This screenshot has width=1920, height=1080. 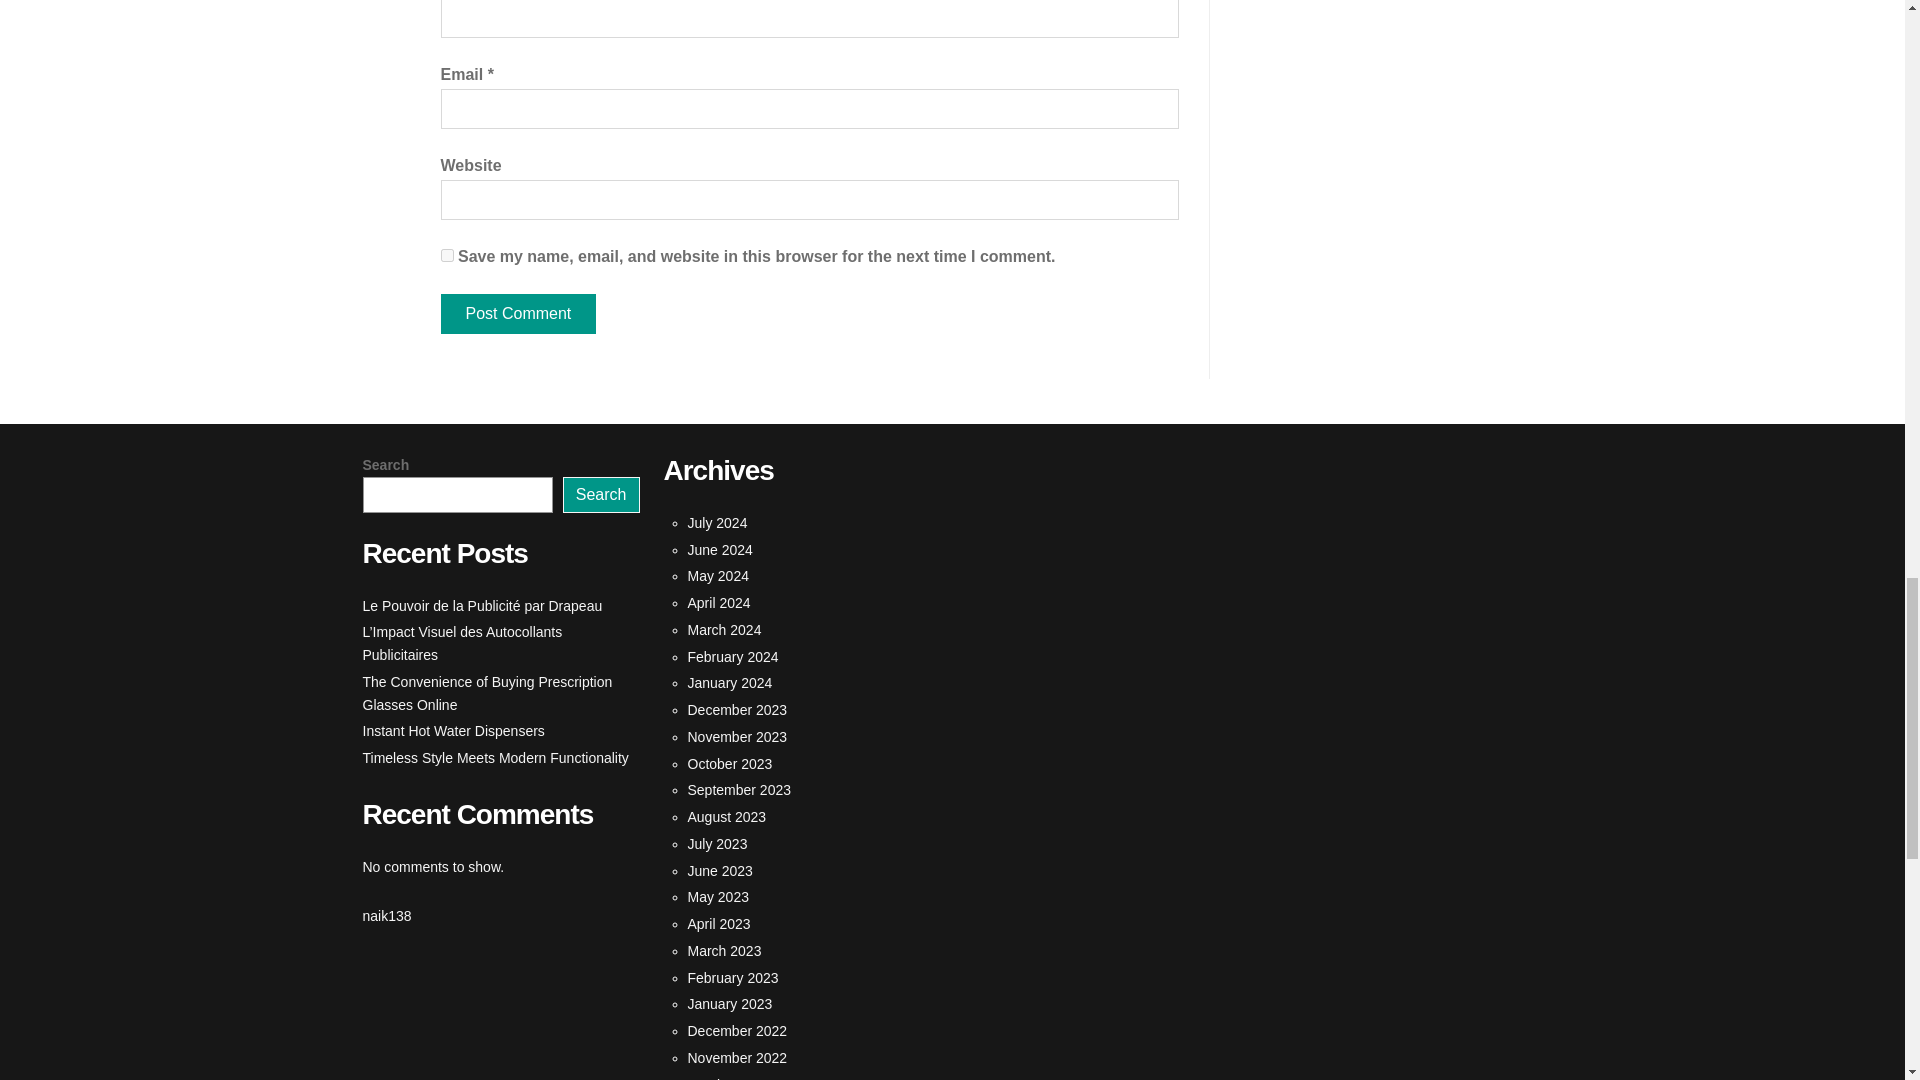 What do you see at coordinates (718, 603) in the screenshot?
I see `April 2024` at bounding box center [718, 603].